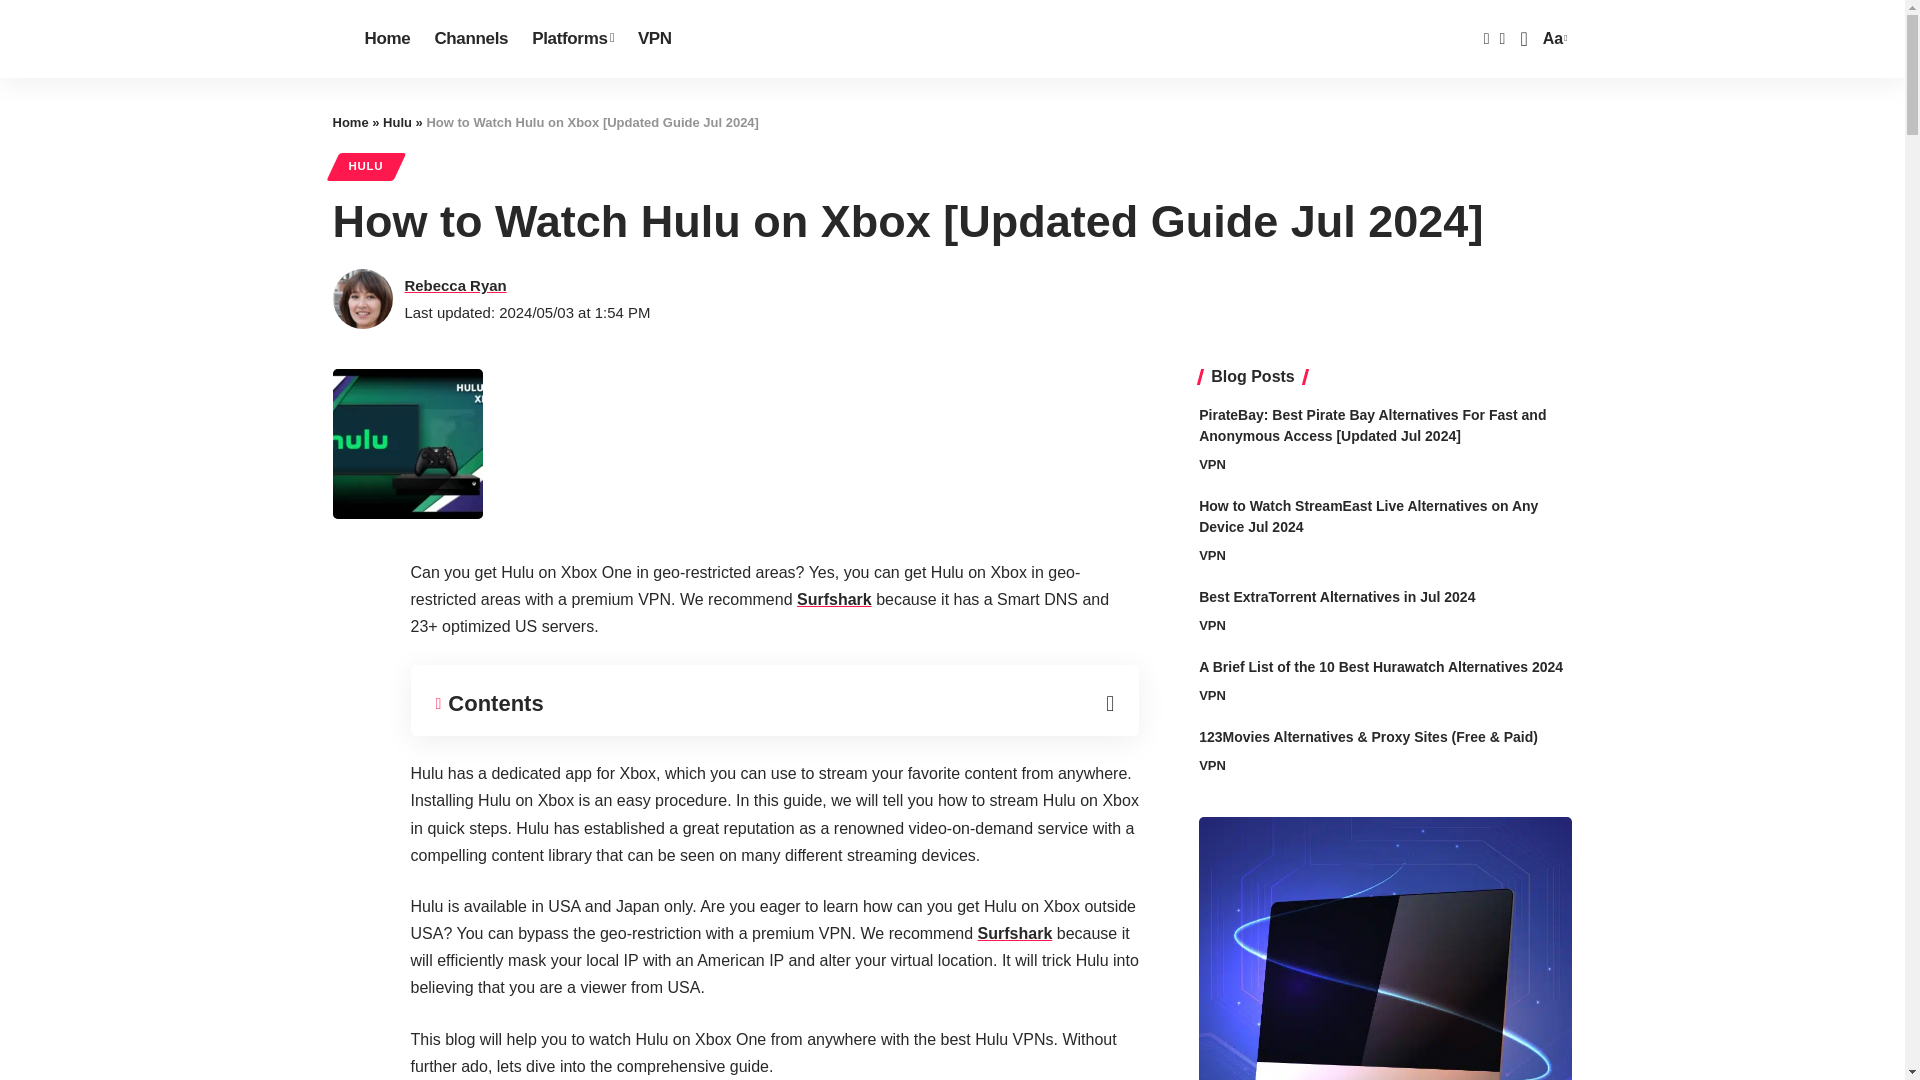 The image size is (1920, 1080). Describe the element at coordinates (1552, 38) in the screenshot. I see `Hulu` at that location.